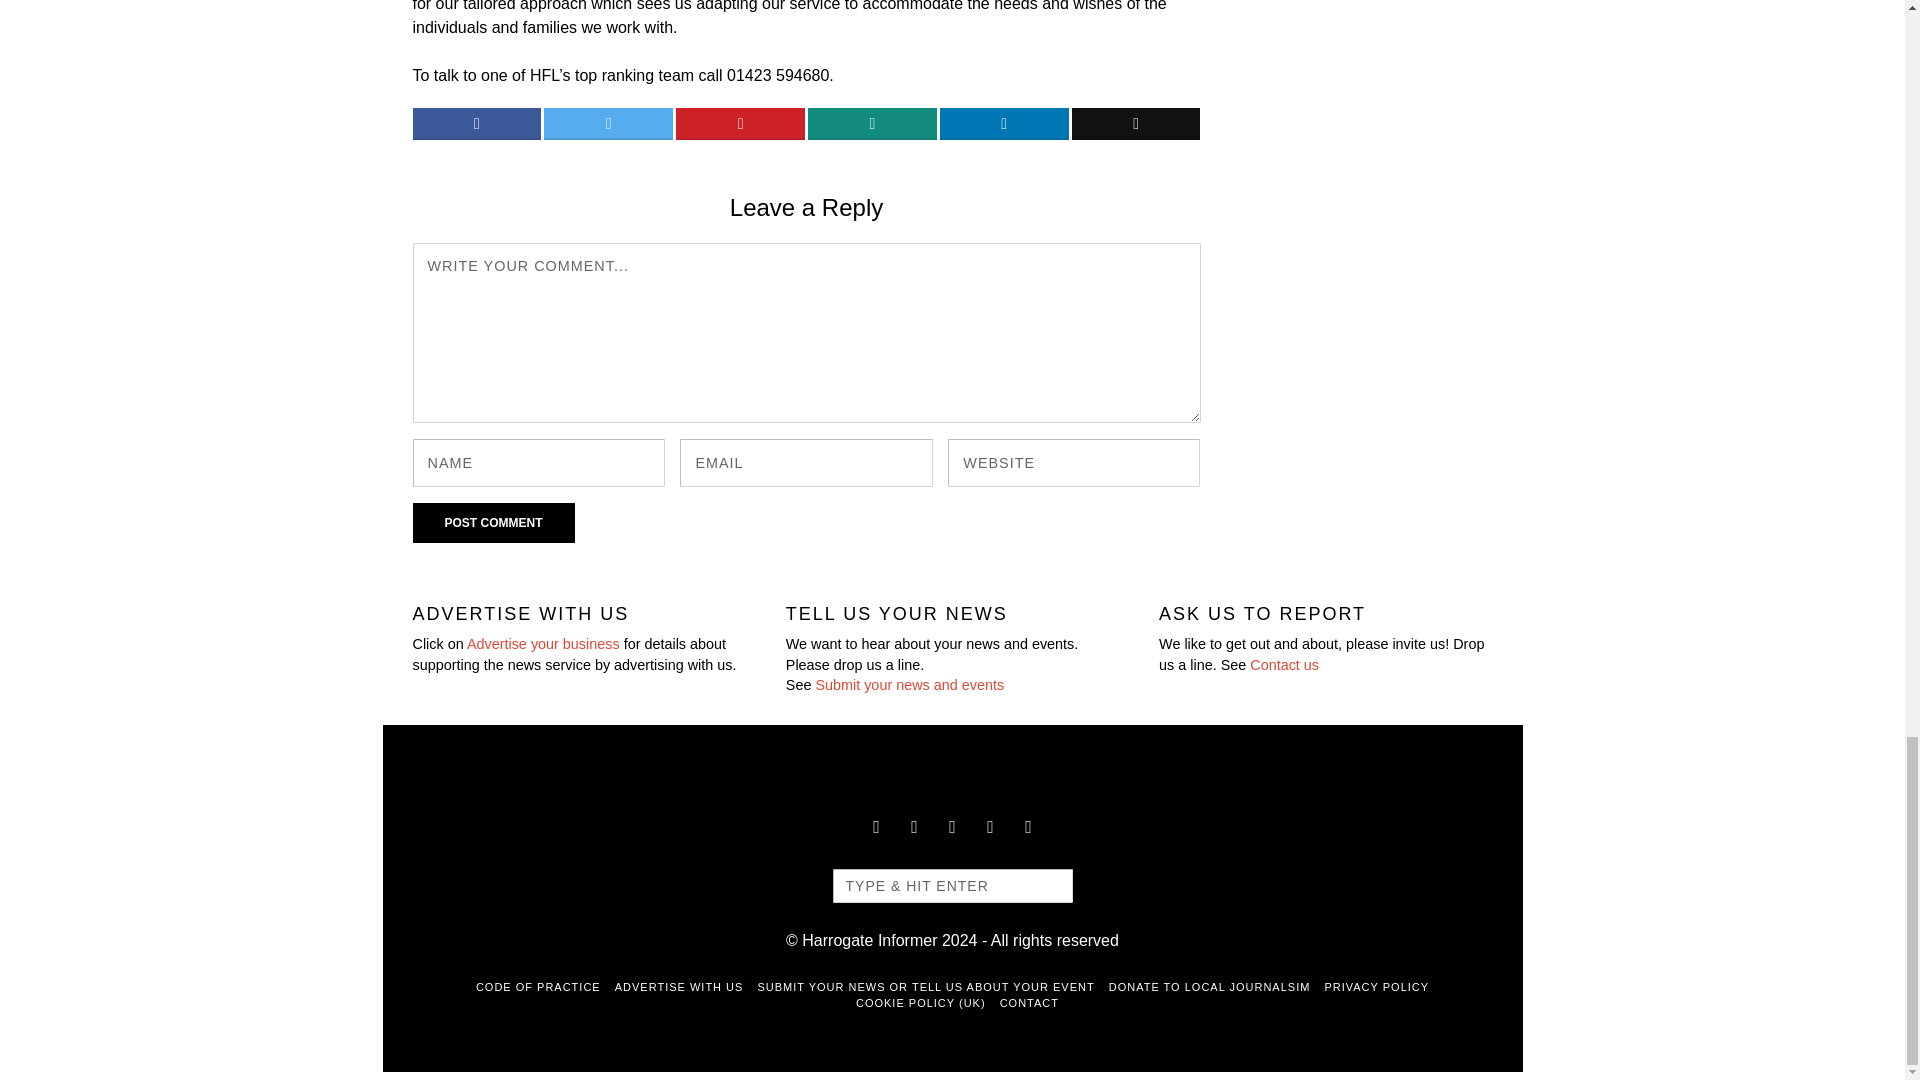  What do you see at coordinates (1284, 664) in the screenshot?
I see `Contact us` at bounding box center [1284, 664].